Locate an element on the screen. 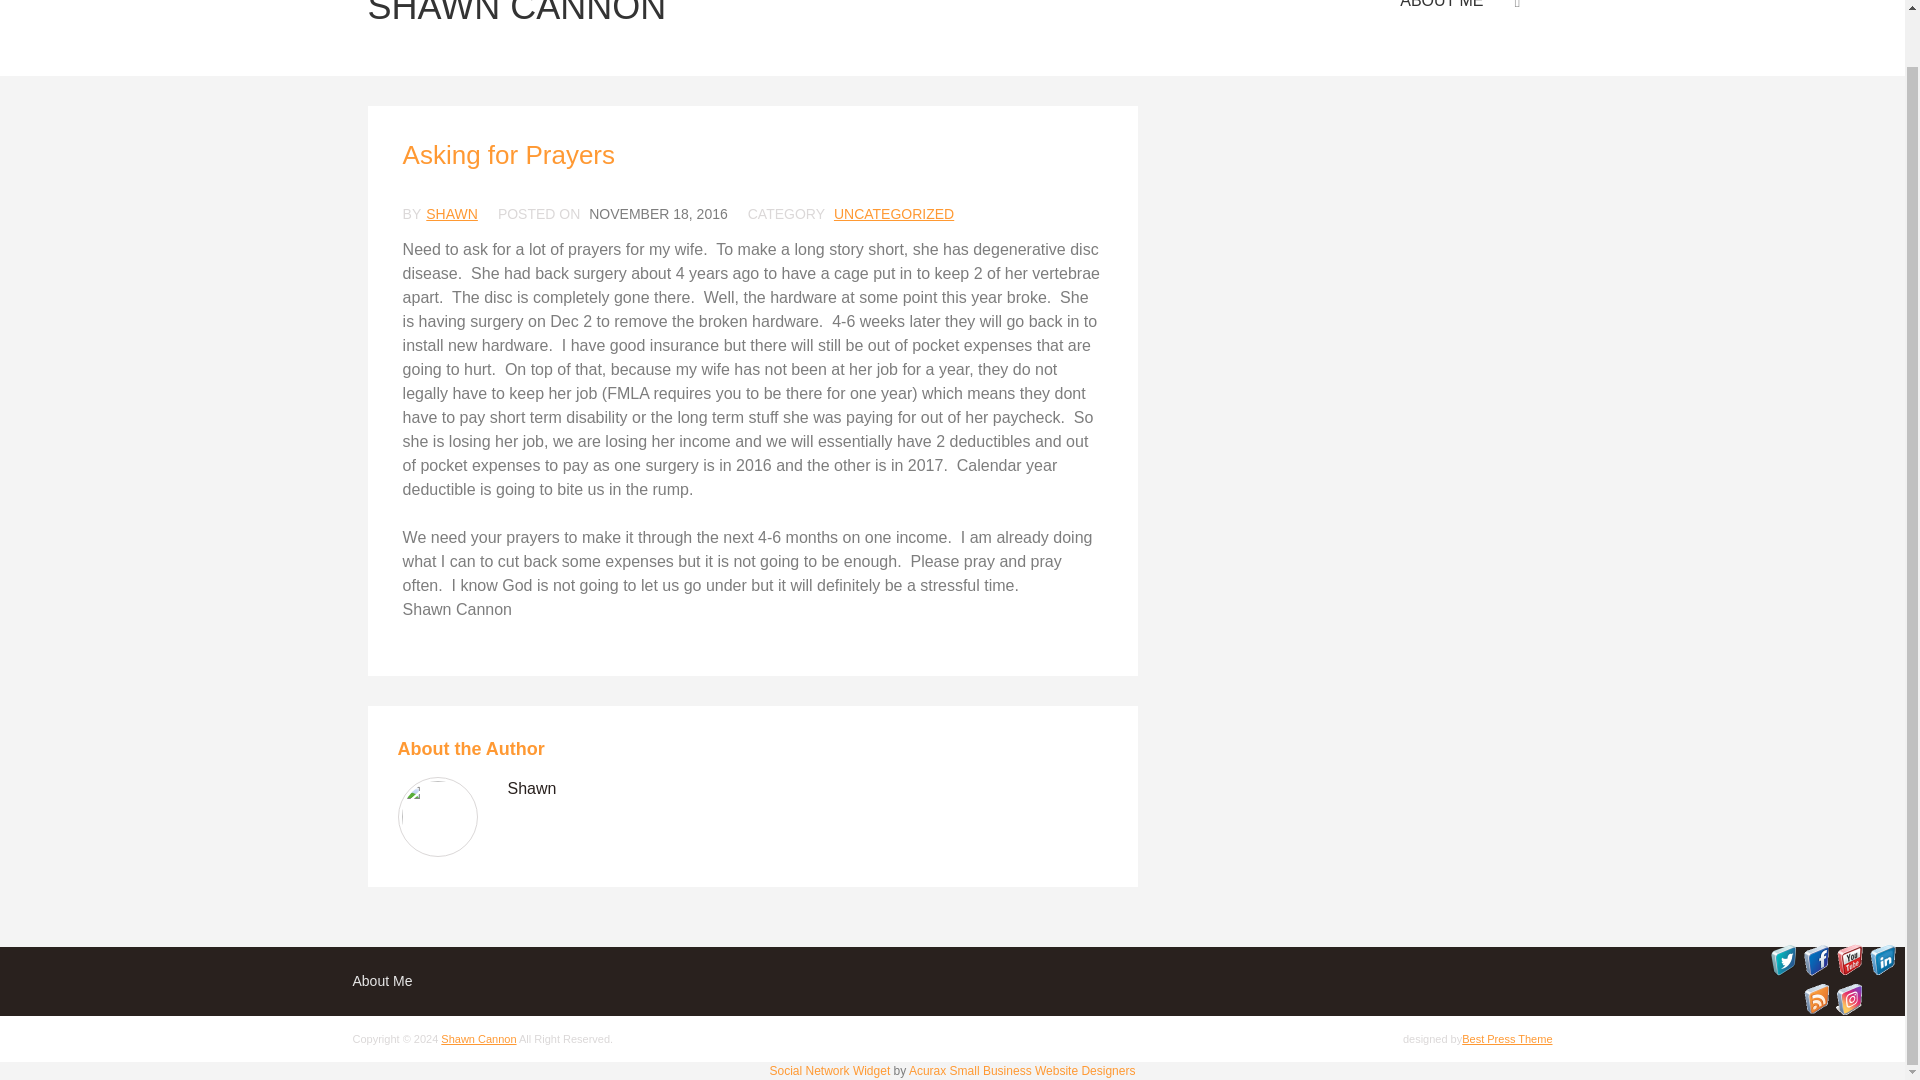  Visit Us On Linkedin is located at coordinates (1882, 970).